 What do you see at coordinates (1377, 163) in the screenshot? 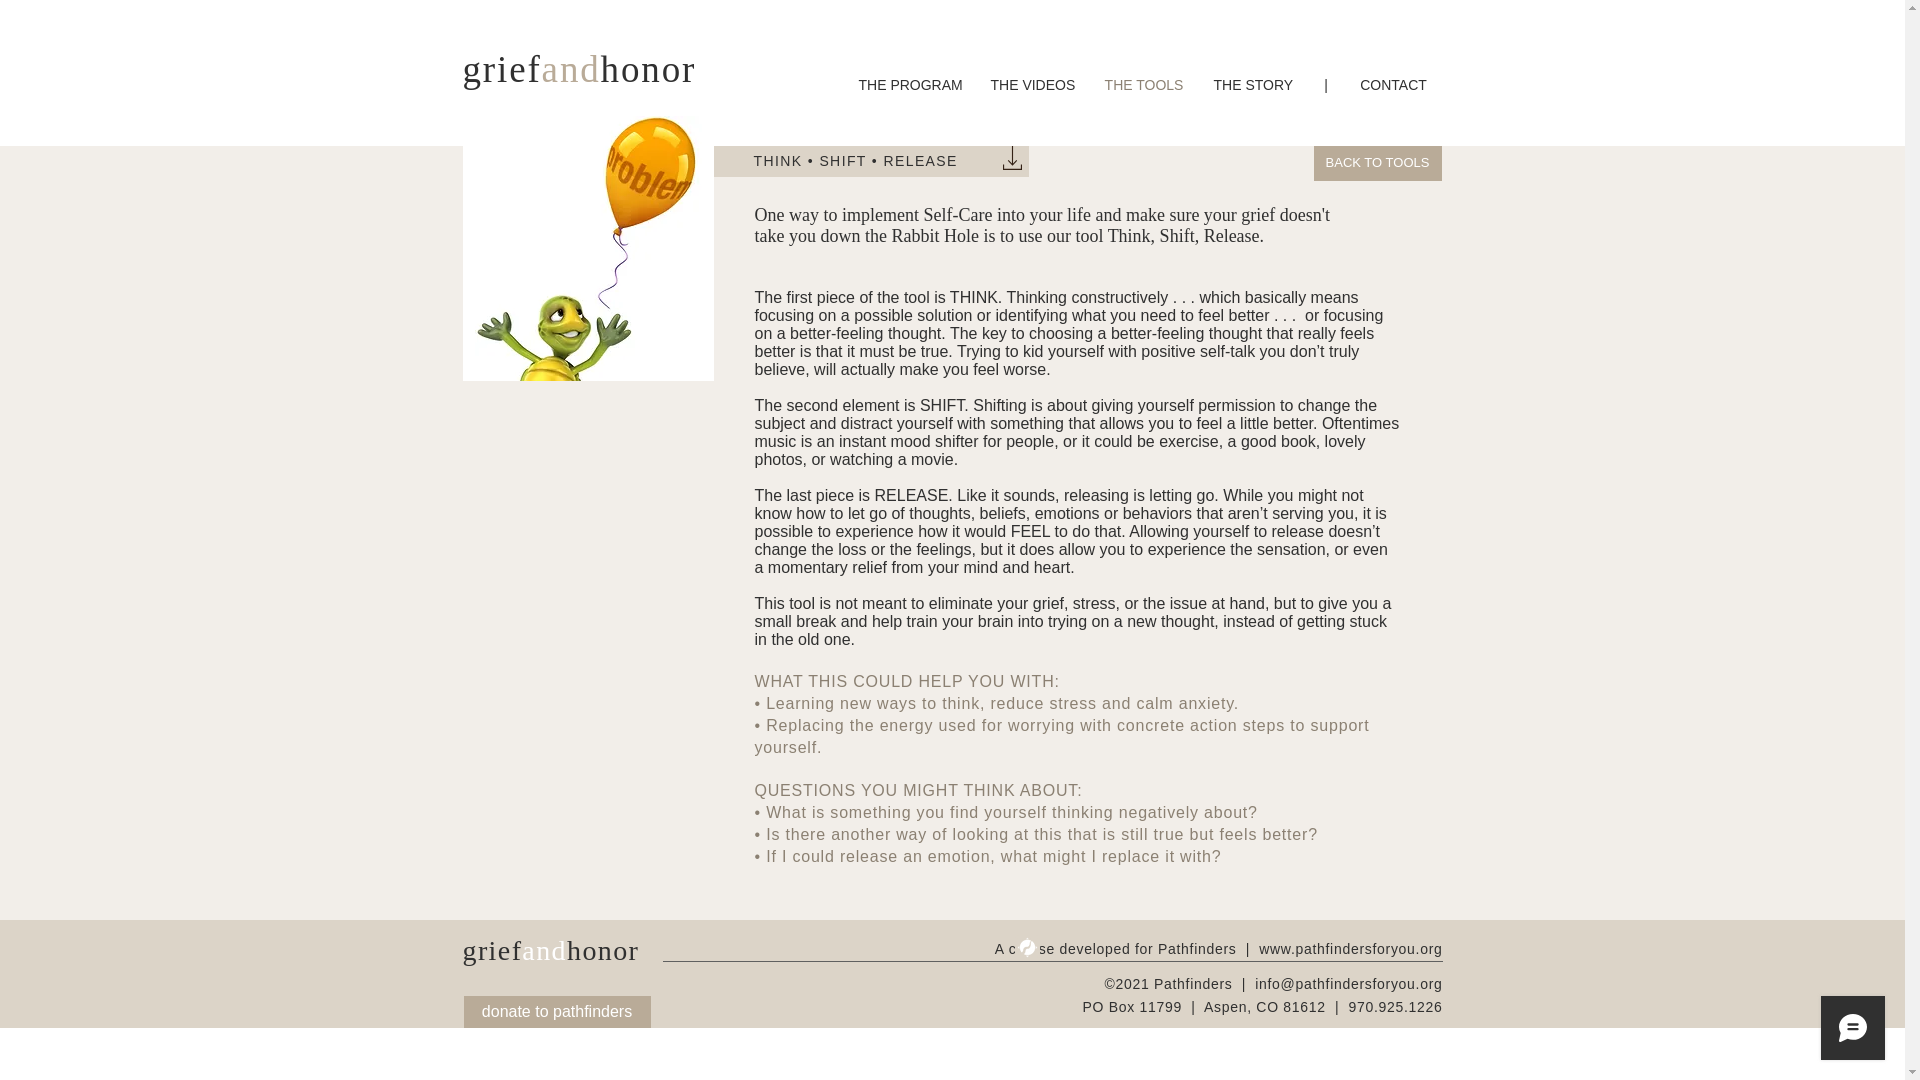
I see `BACK TO TOOLS` at bounding box center [1377, 163].